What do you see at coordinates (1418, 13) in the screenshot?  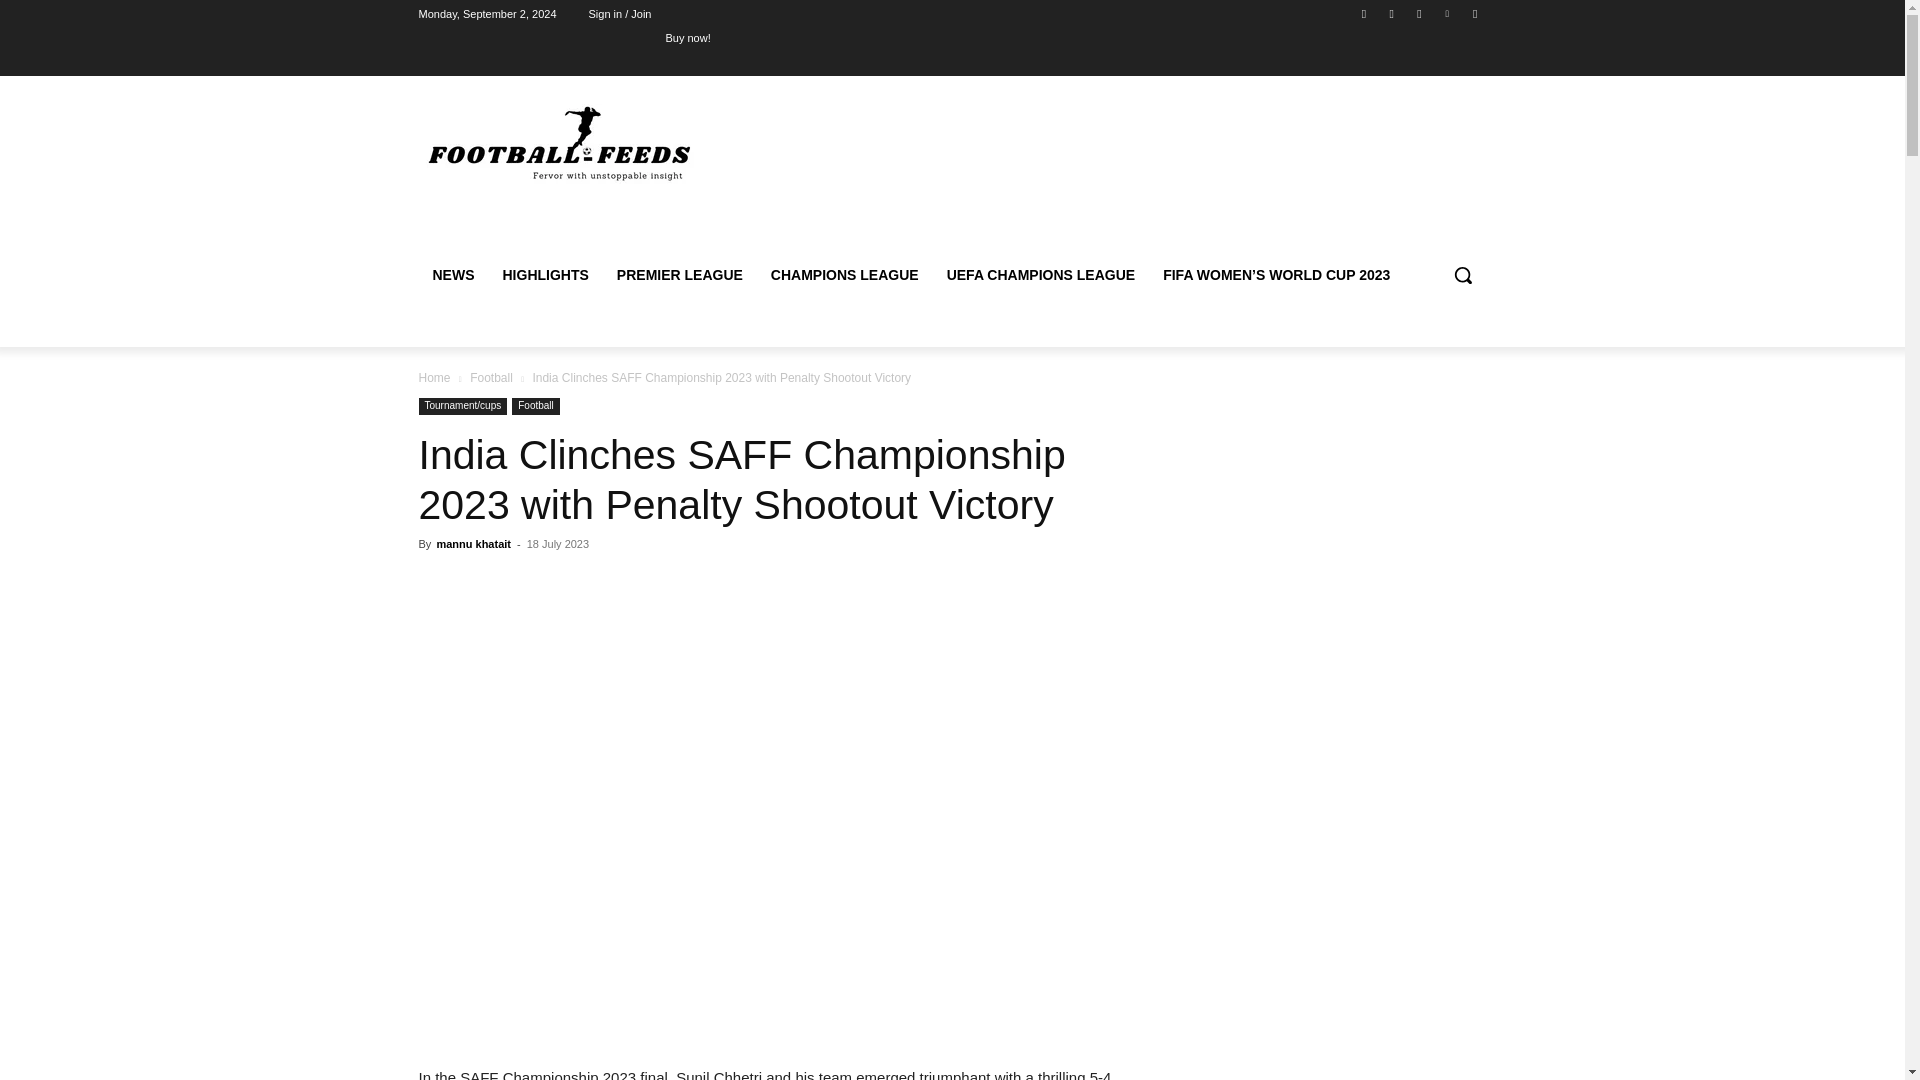 I see `Telegram` at bounding box center [1418, 13].